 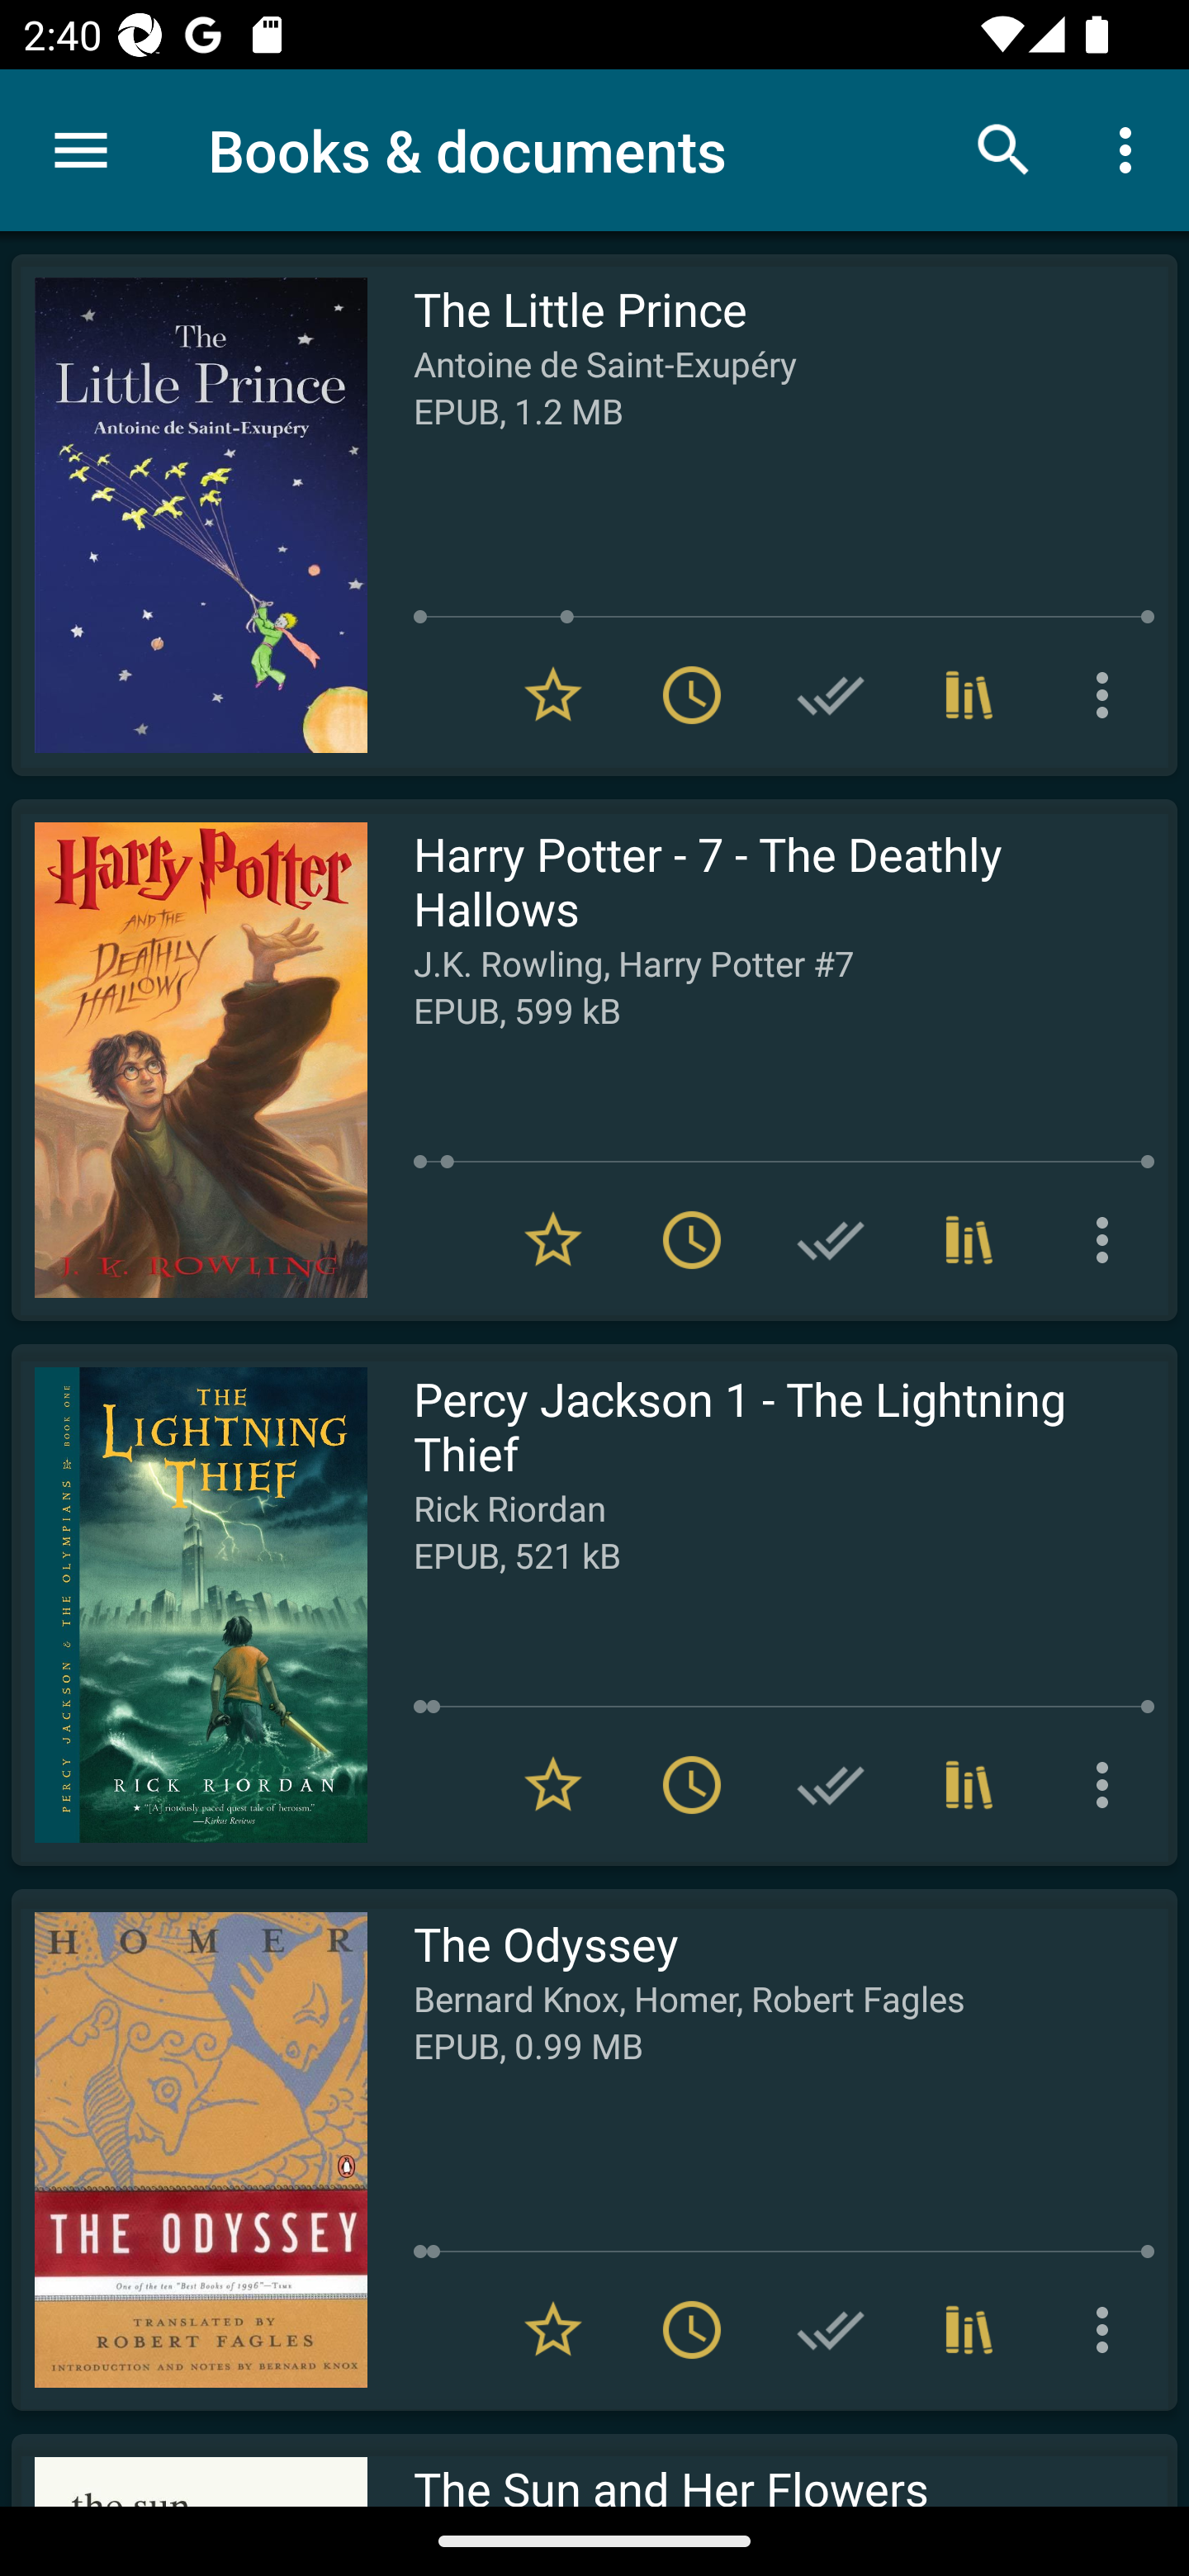 I want to click on Collections (1), so click(x=969, y=695).